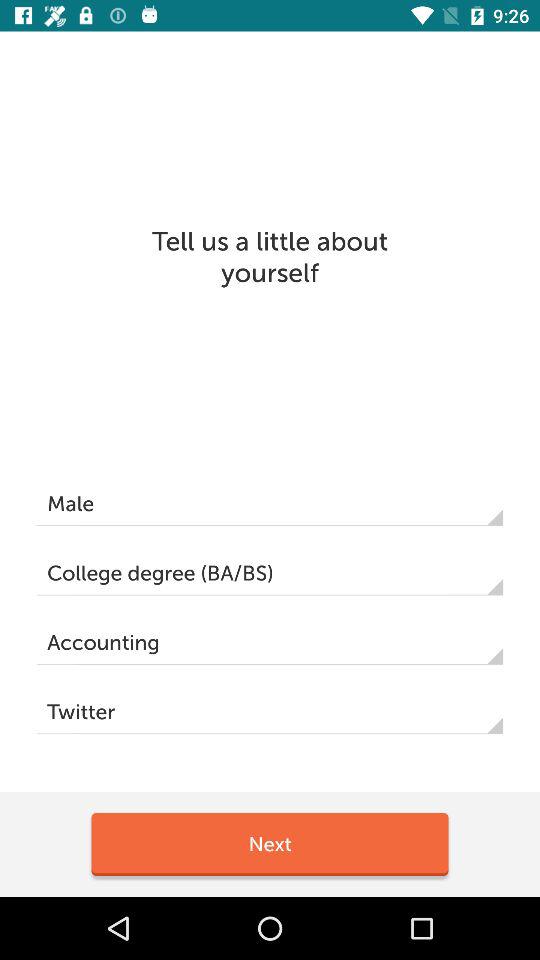 The height and width of the screenshot is (960, 540). I want to click on scroll to the next, so click(270, 844).